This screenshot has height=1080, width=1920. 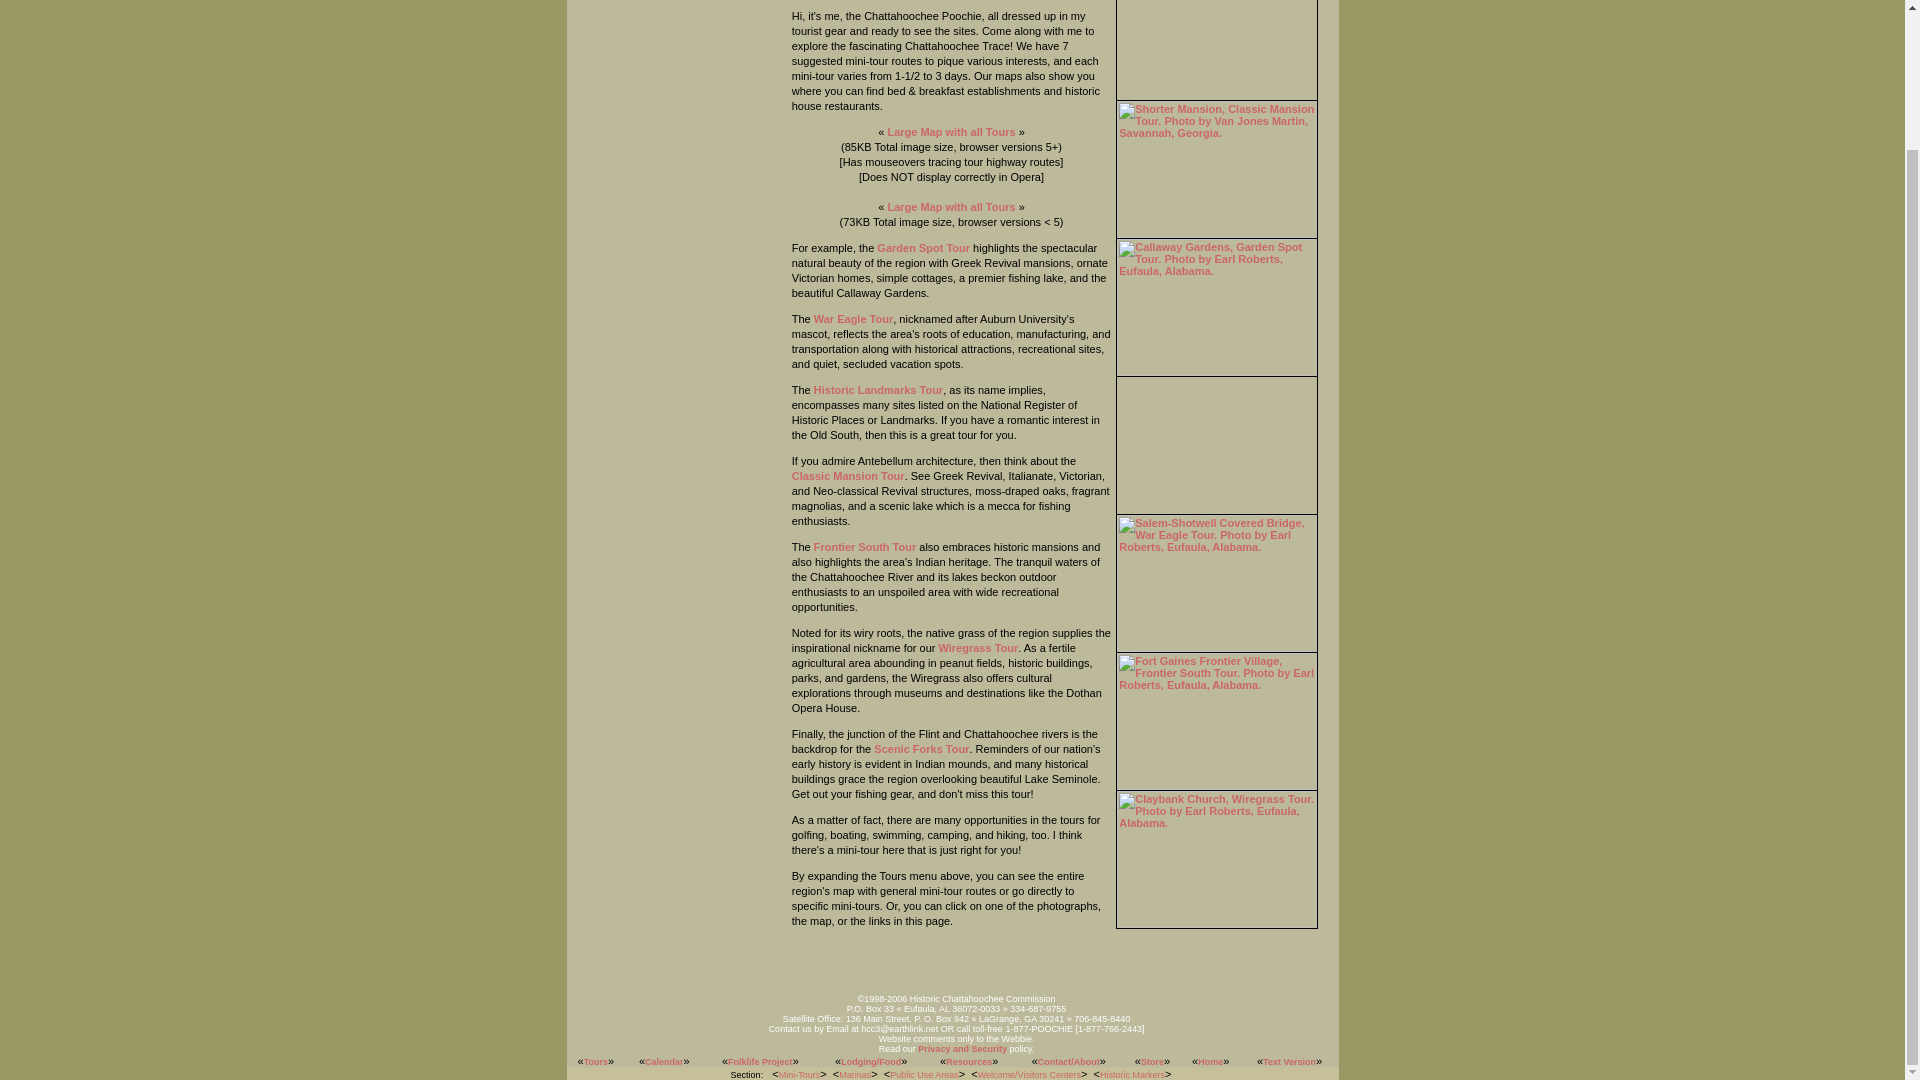 What do you see at coordinates (878, 390) in the screenshot?
I see `Historic Landmarks Tour` at bounding box center [878, 390].